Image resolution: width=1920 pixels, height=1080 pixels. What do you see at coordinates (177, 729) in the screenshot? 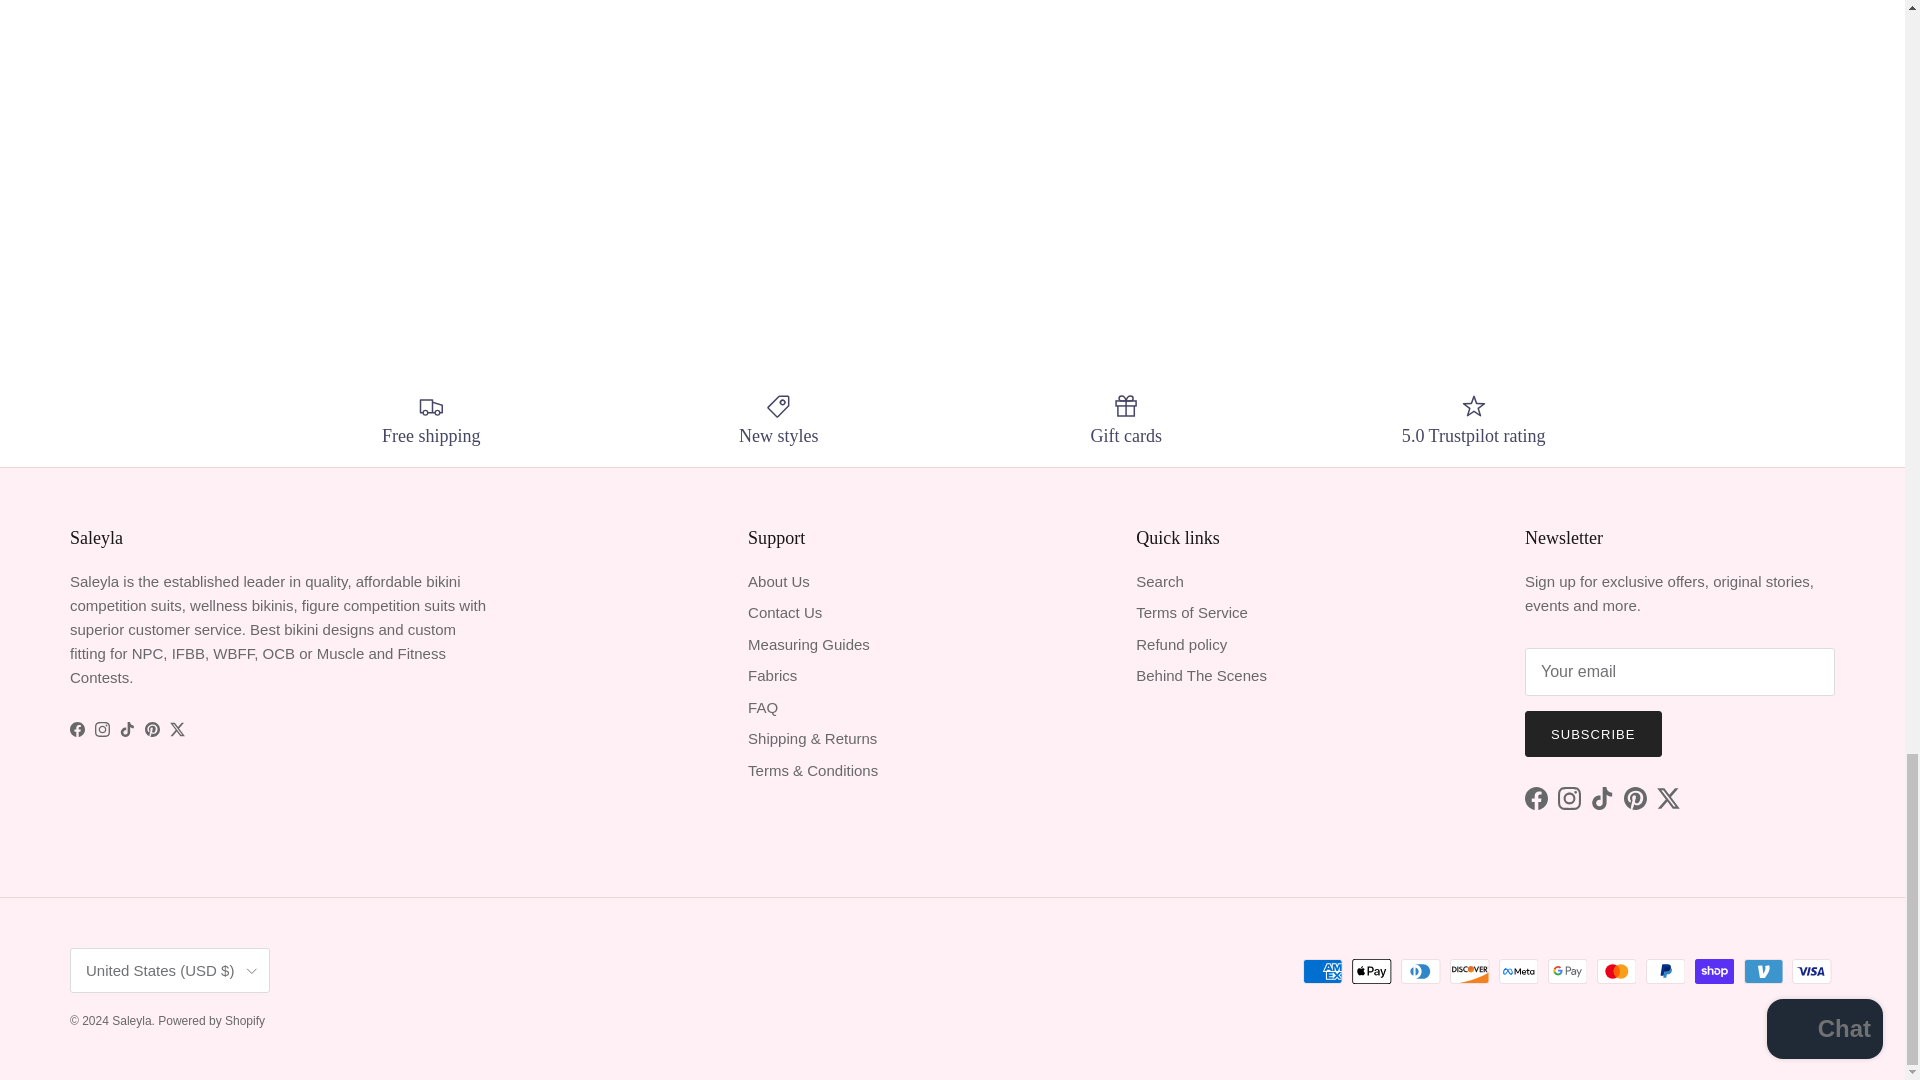
I see `Saleyla on Twitter` at bounding box center [177, 729].